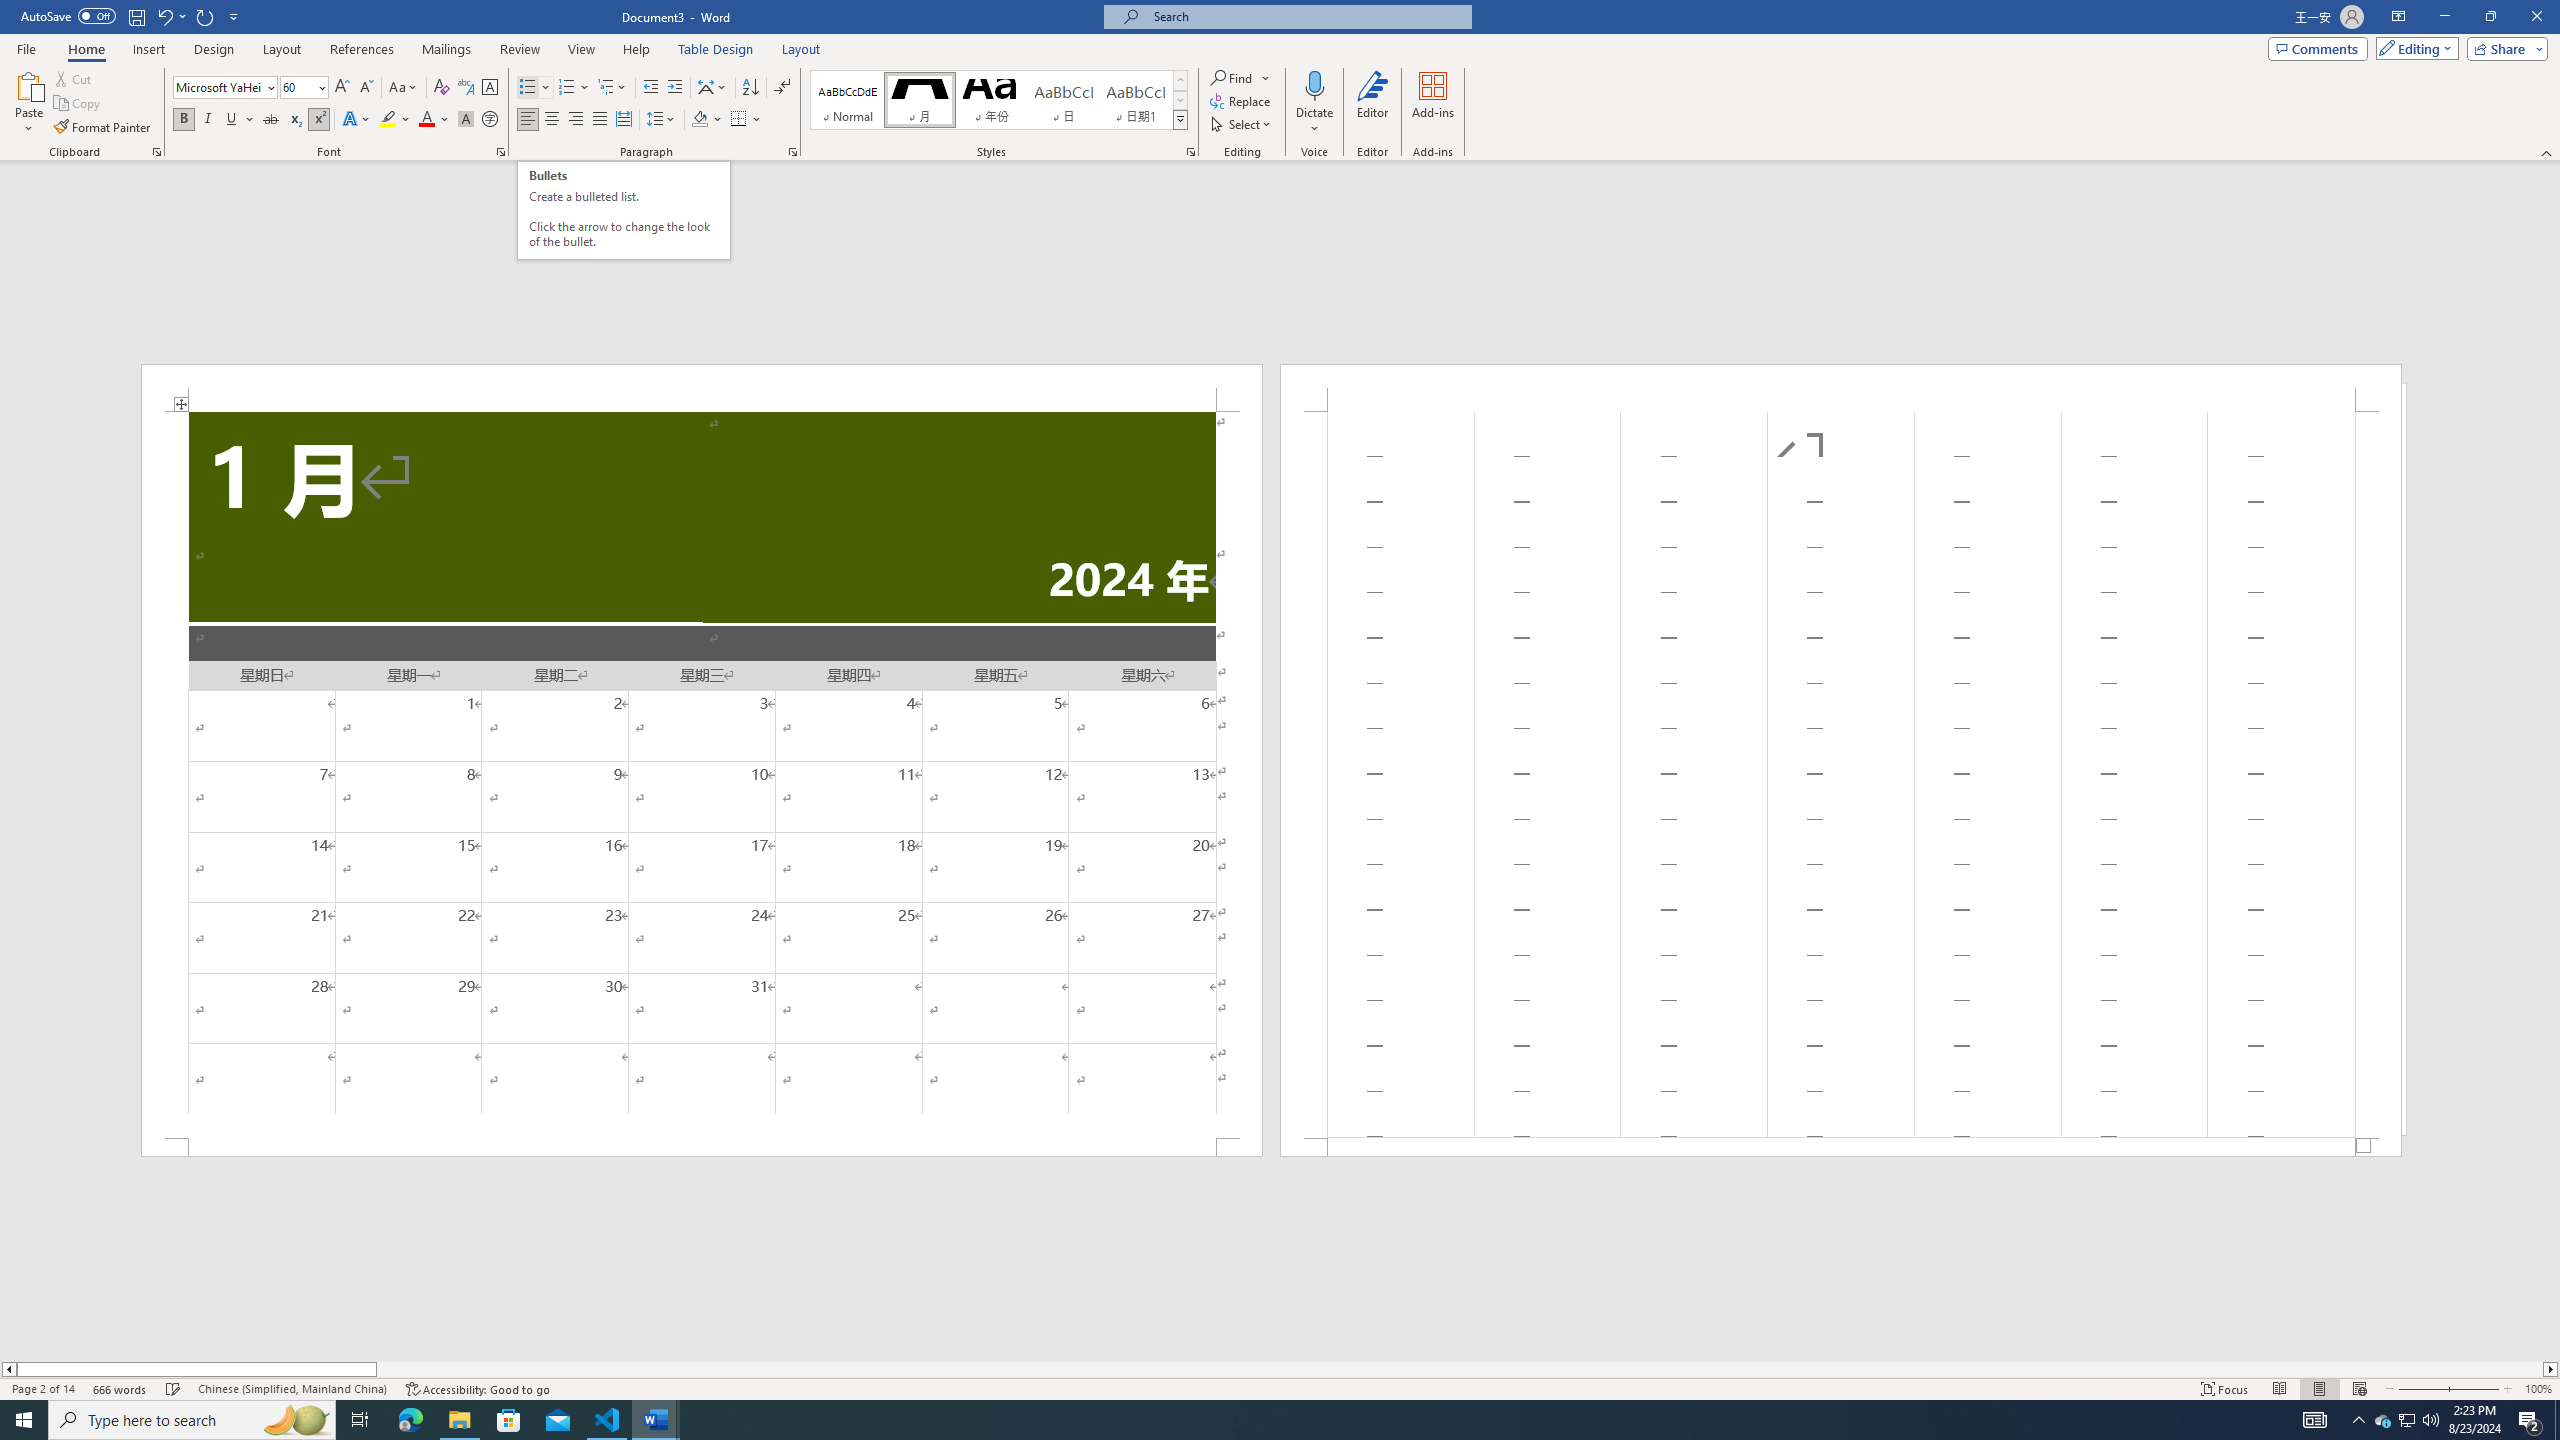  Describe the element at coordinates (26, 48) in the screenshot. I see `File Tab` at that location.